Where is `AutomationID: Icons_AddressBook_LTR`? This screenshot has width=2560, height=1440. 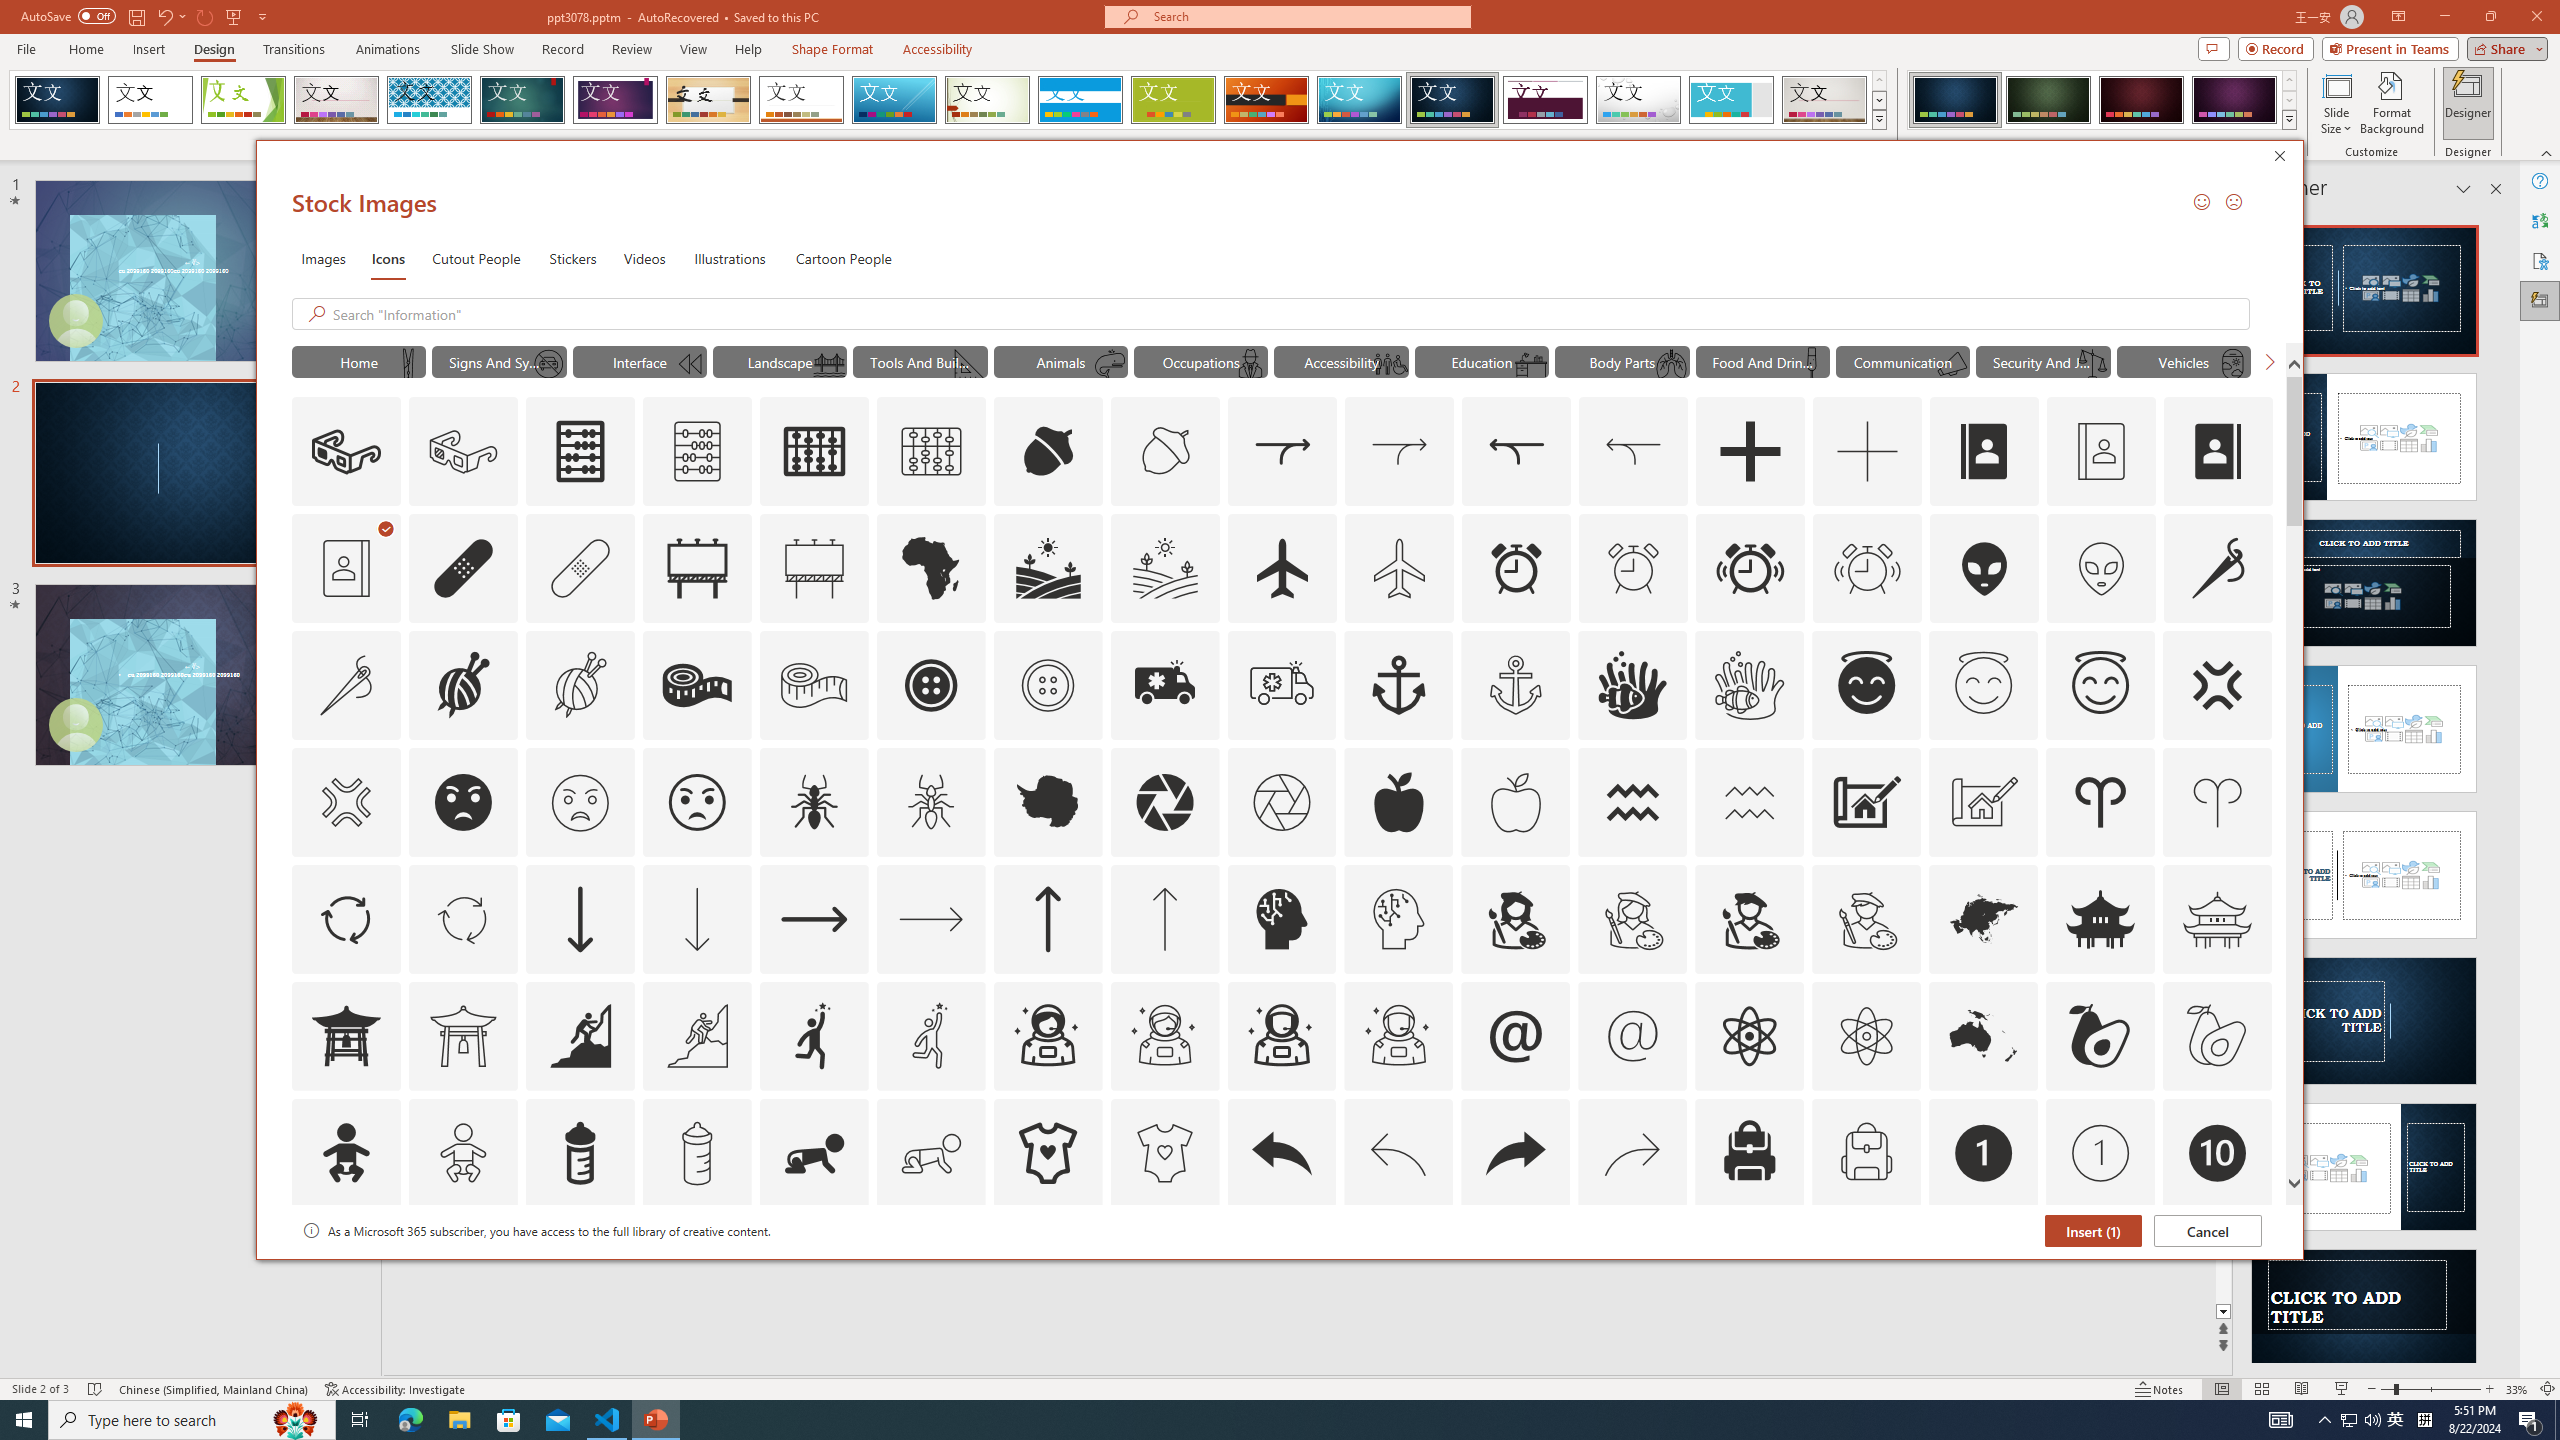
AutomationID: Icons_AddressBook_LTR is located at coordinates (1984, 452).